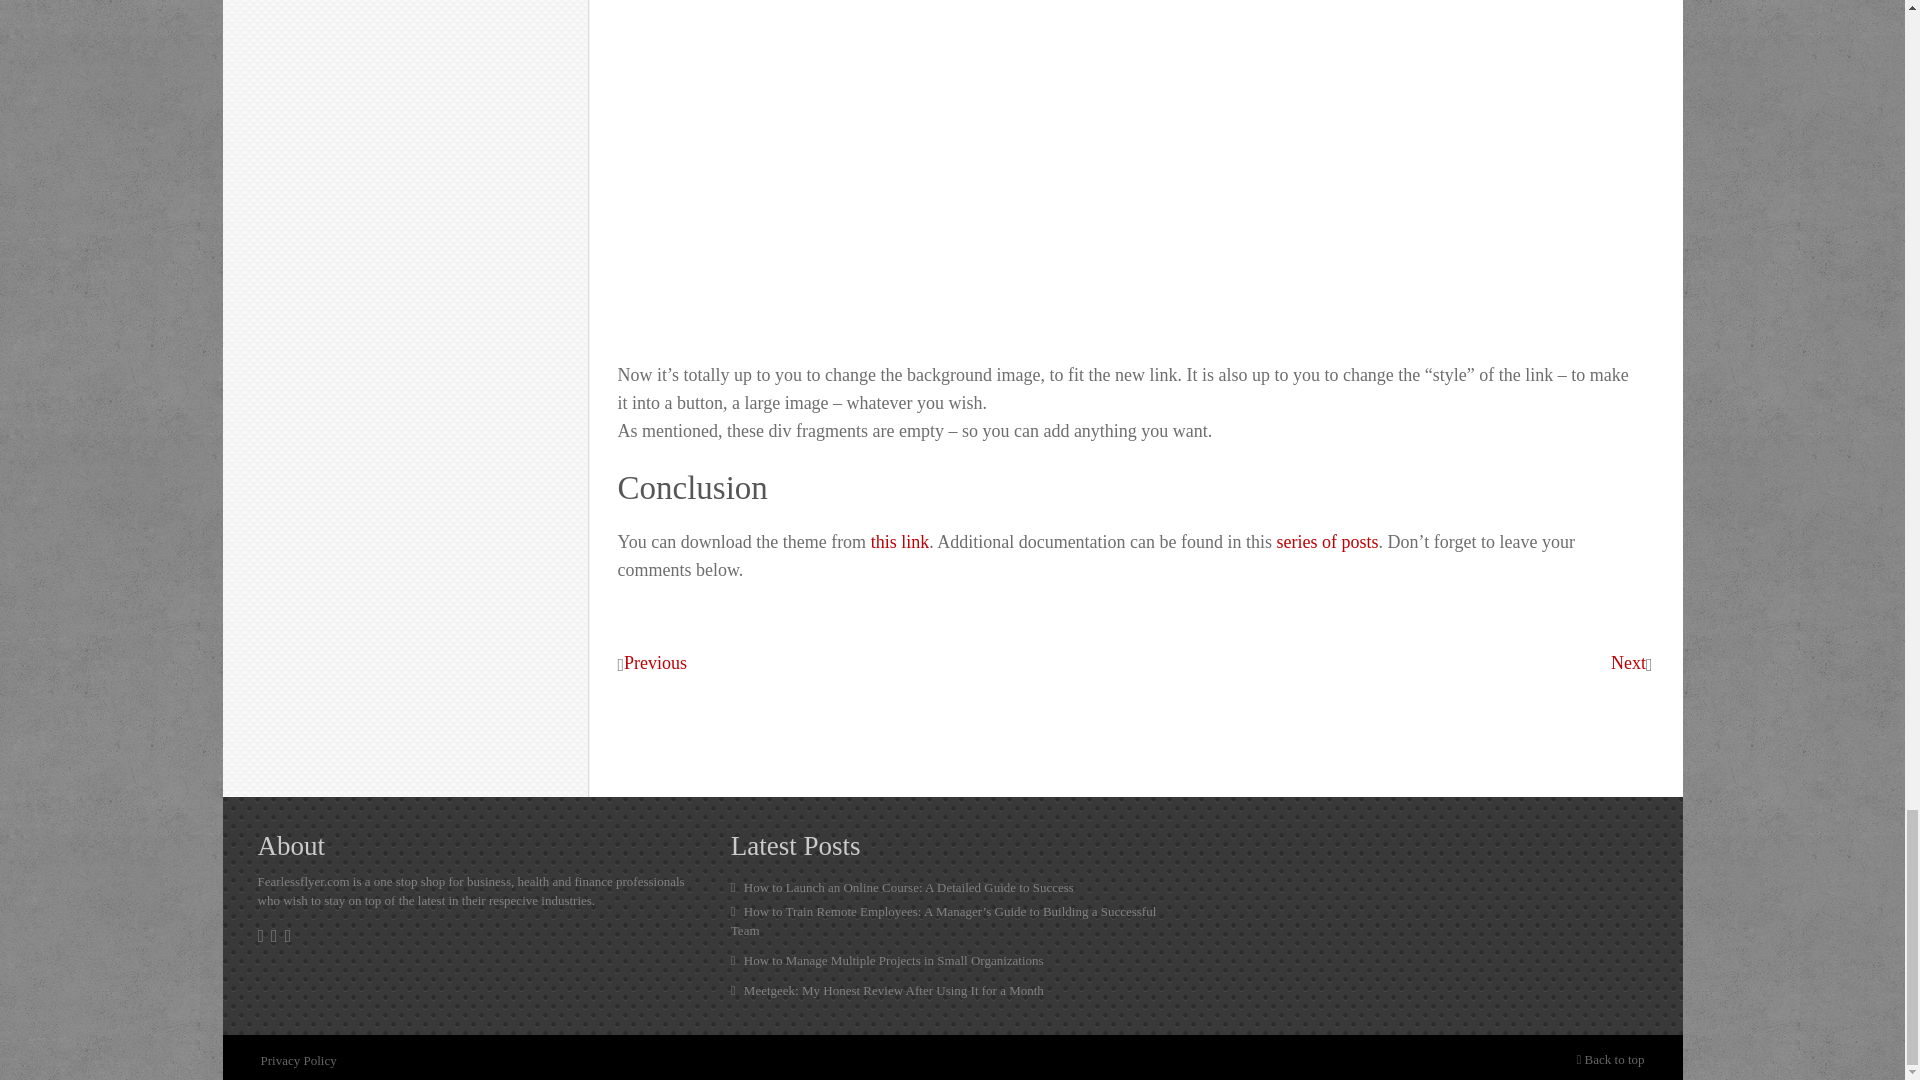 The width and height of the screenshot is (1920, 1080). I want to click on How to Launch an Online Course: A Detailed Guide to Success, so click(952, 888).